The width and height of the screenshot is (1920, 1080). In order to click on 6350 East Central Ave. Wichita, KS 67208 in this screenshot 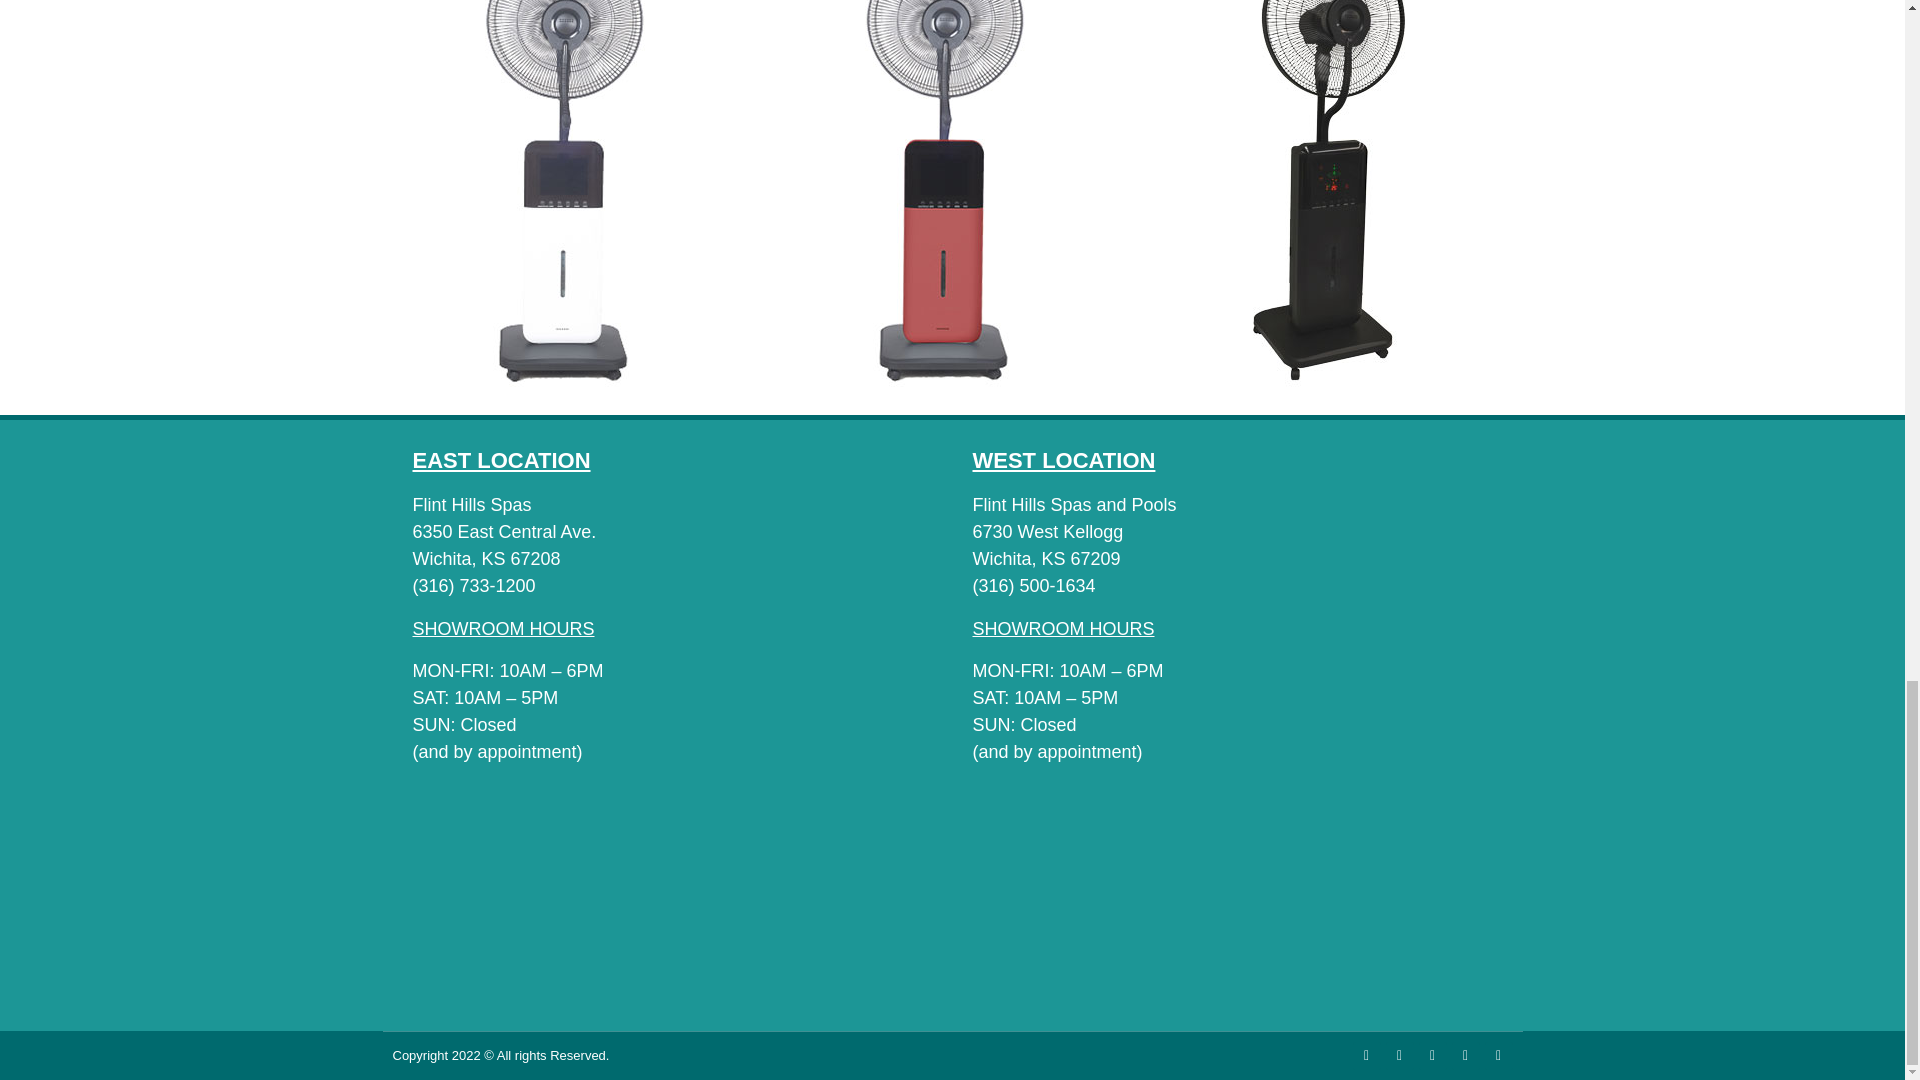, I will do `click(672, 901)`.